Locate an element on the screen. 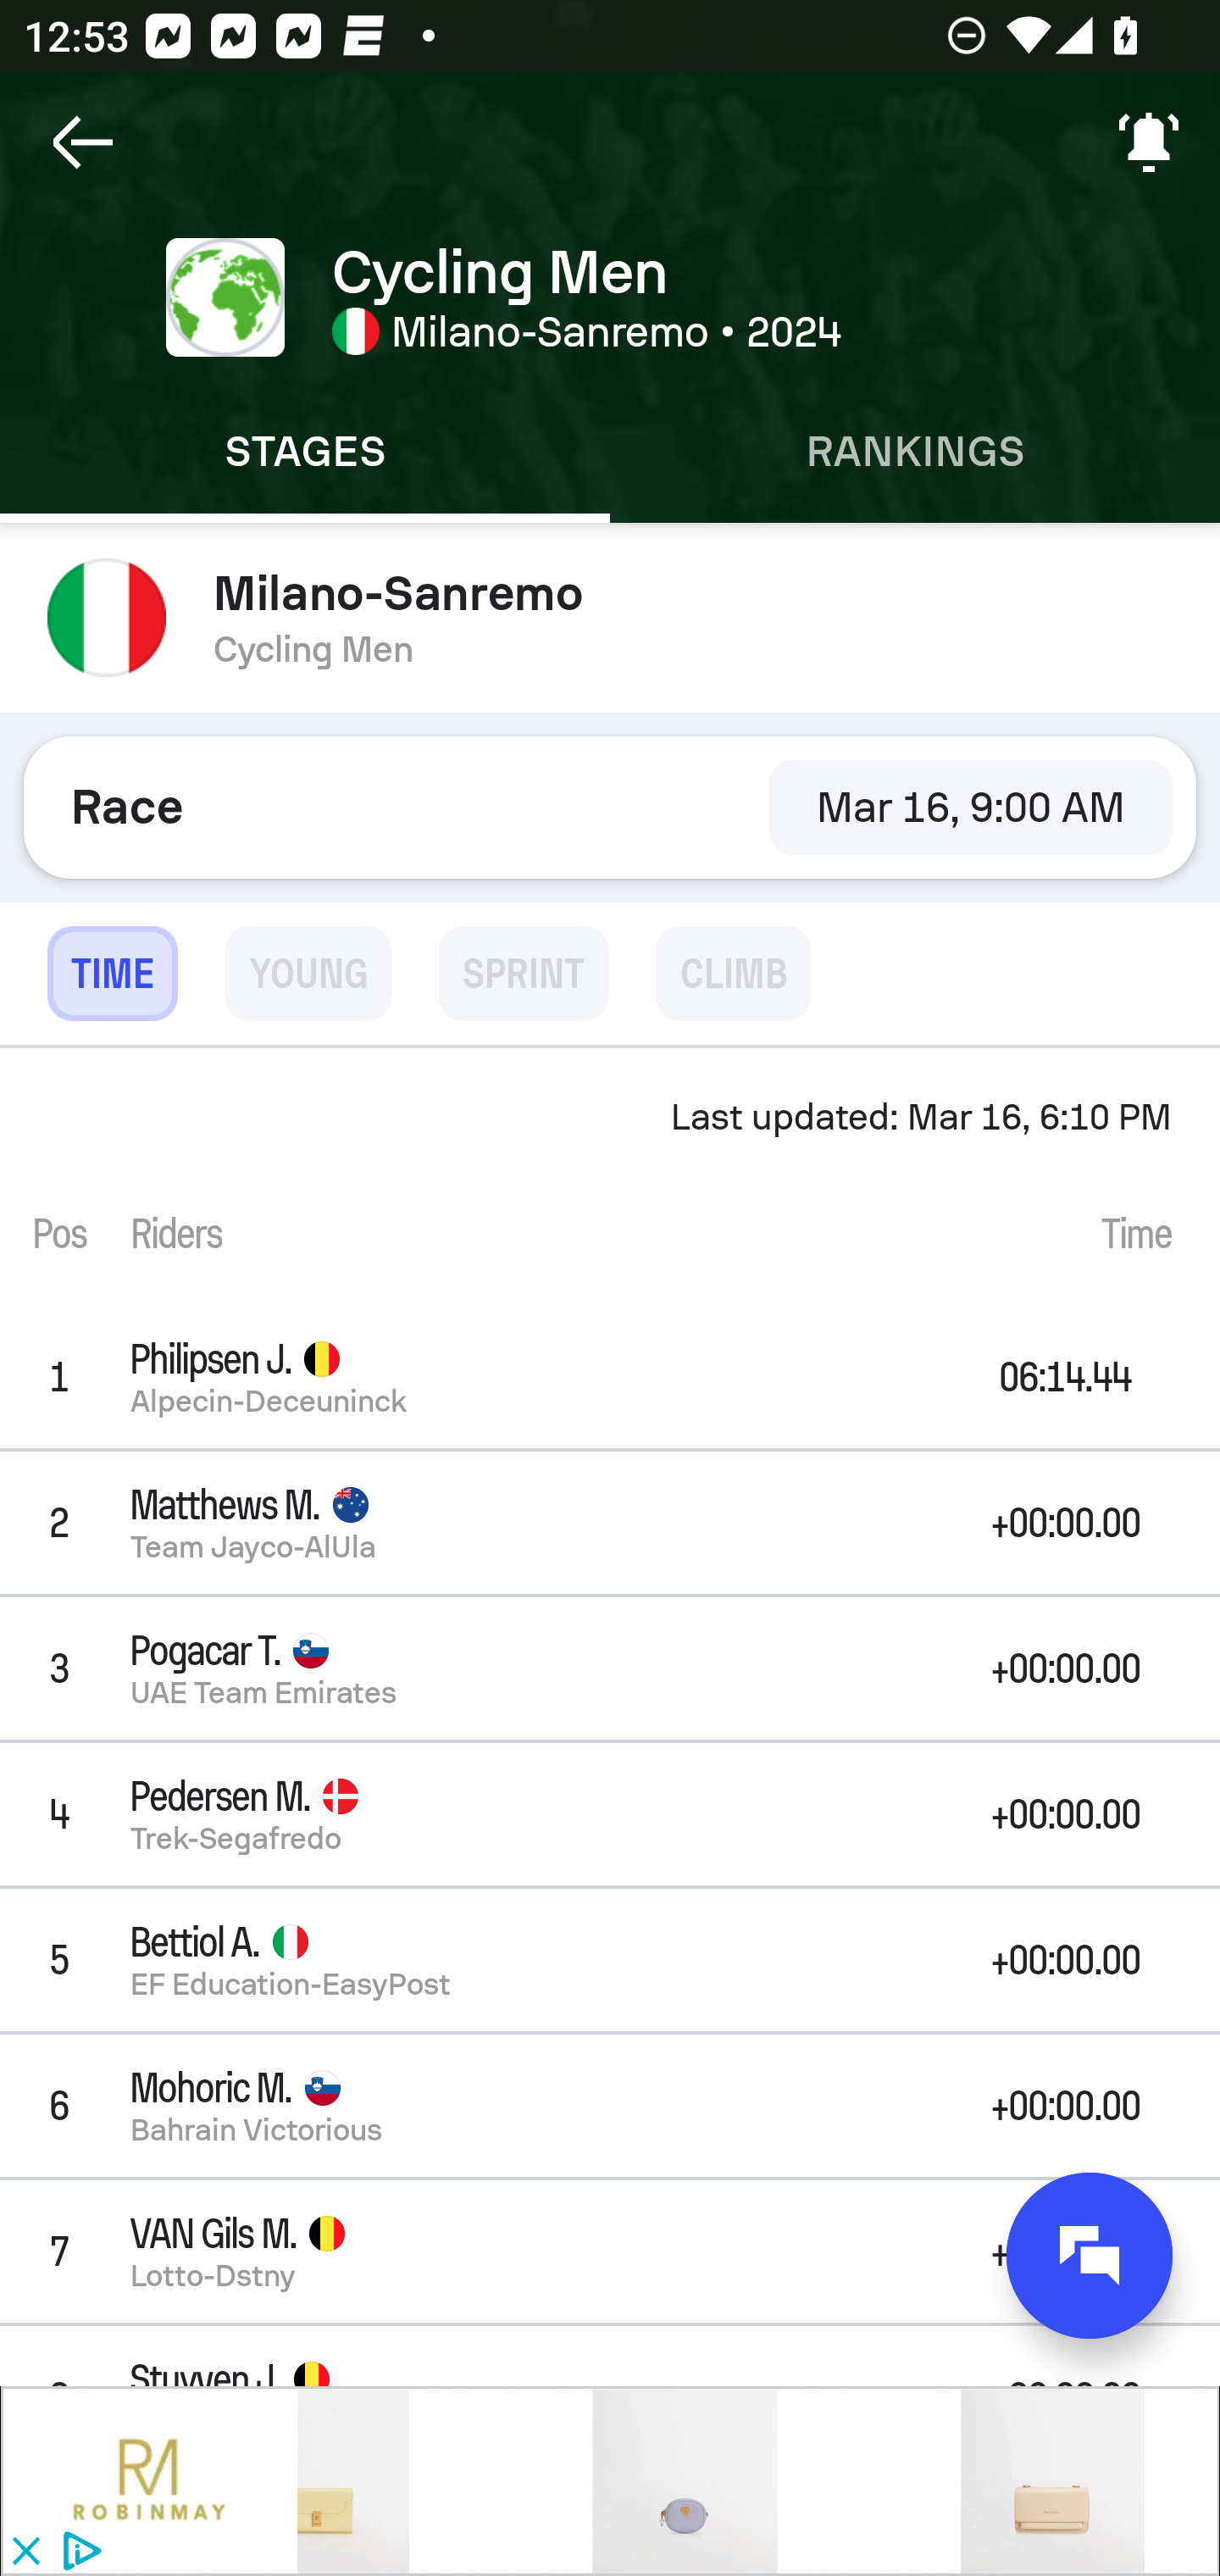  Navigate up is located at coordinates (83, 142).